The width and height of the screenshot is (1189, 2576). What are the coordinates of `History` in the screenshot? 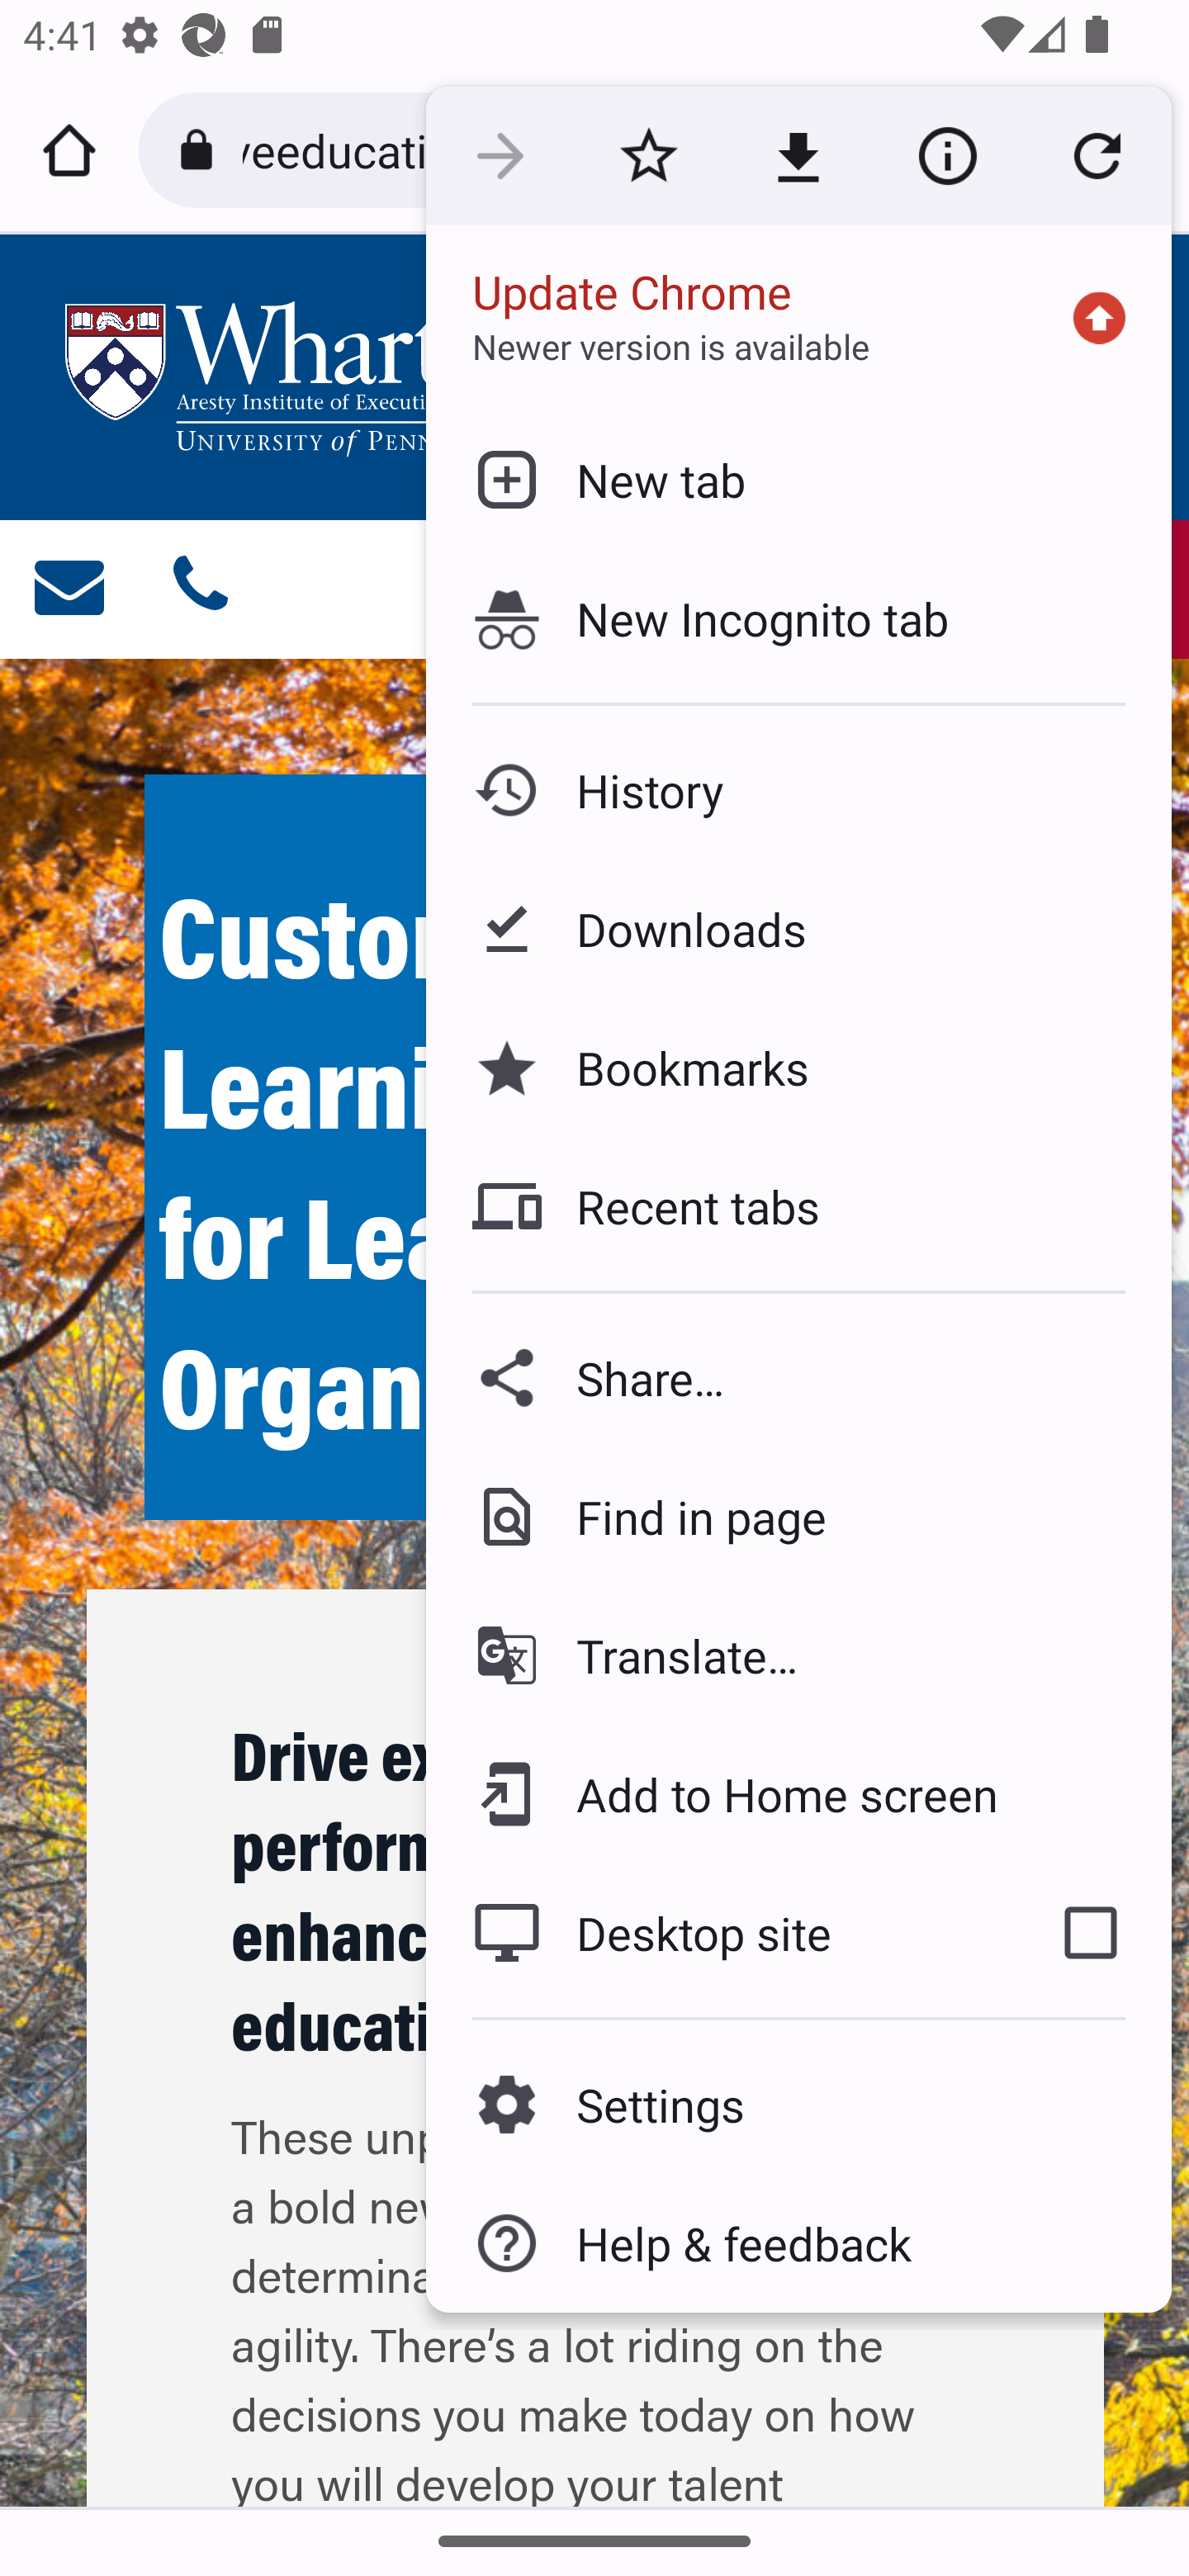 It's located at (798, 791).